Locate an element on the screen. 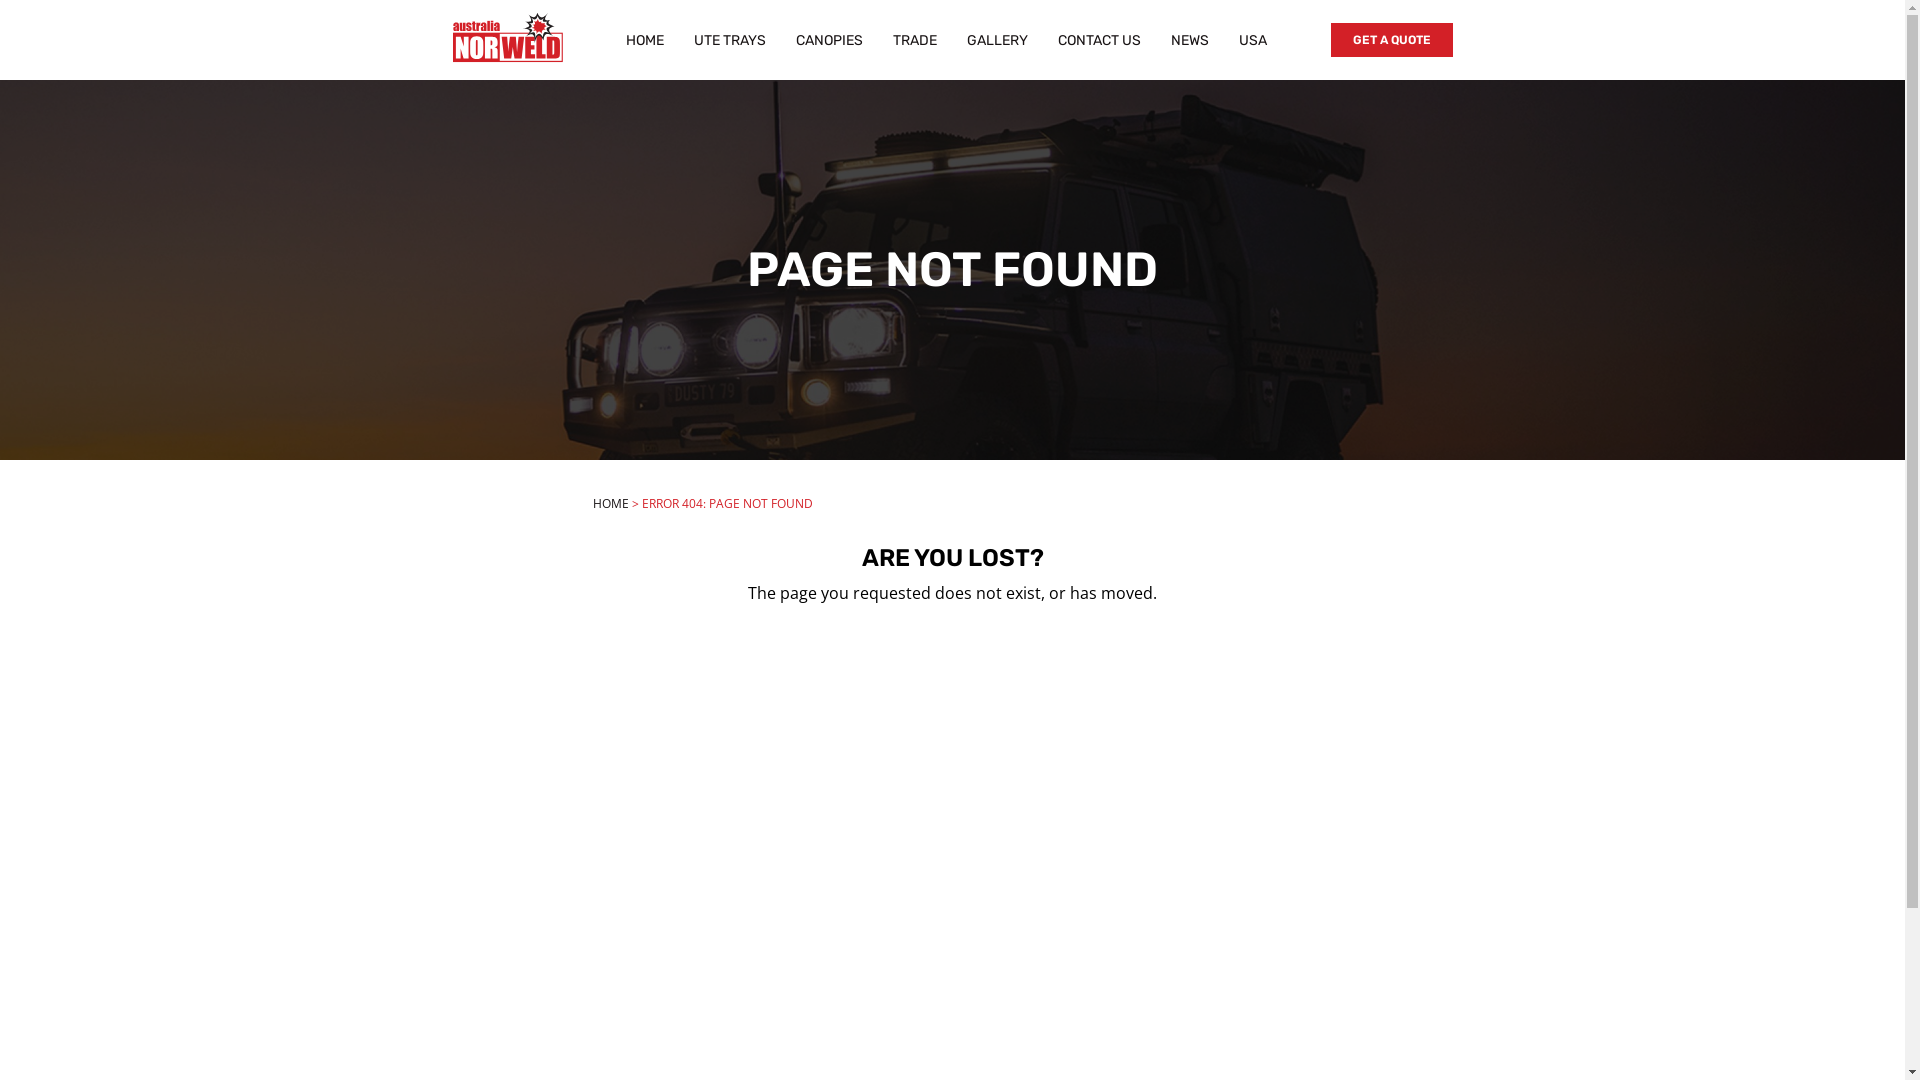 The width and height of the screenshot is (1920, 1080). HOME is located at coordinates (610, 504).